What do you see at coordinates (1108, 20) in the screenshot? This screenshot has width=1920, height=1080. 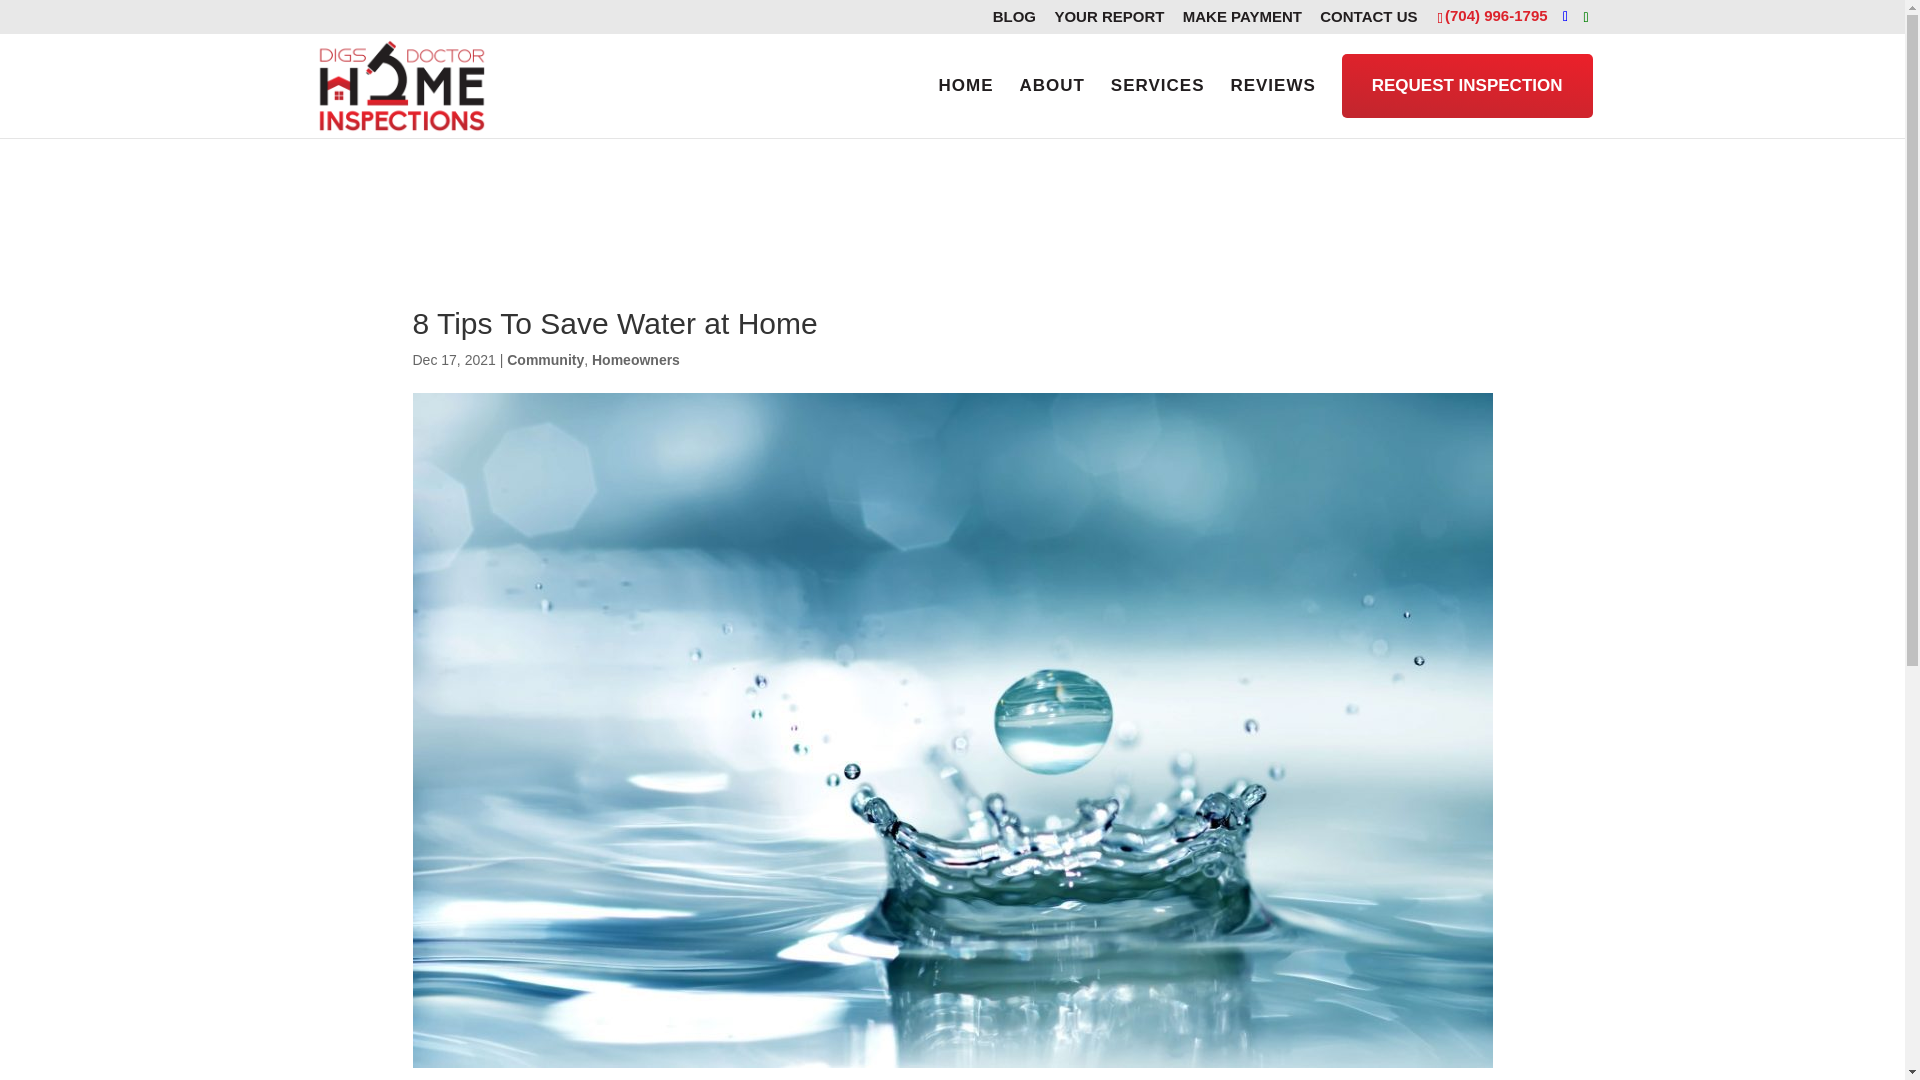 I see `YOUR REPORT` at bounding box center [1108, 20].